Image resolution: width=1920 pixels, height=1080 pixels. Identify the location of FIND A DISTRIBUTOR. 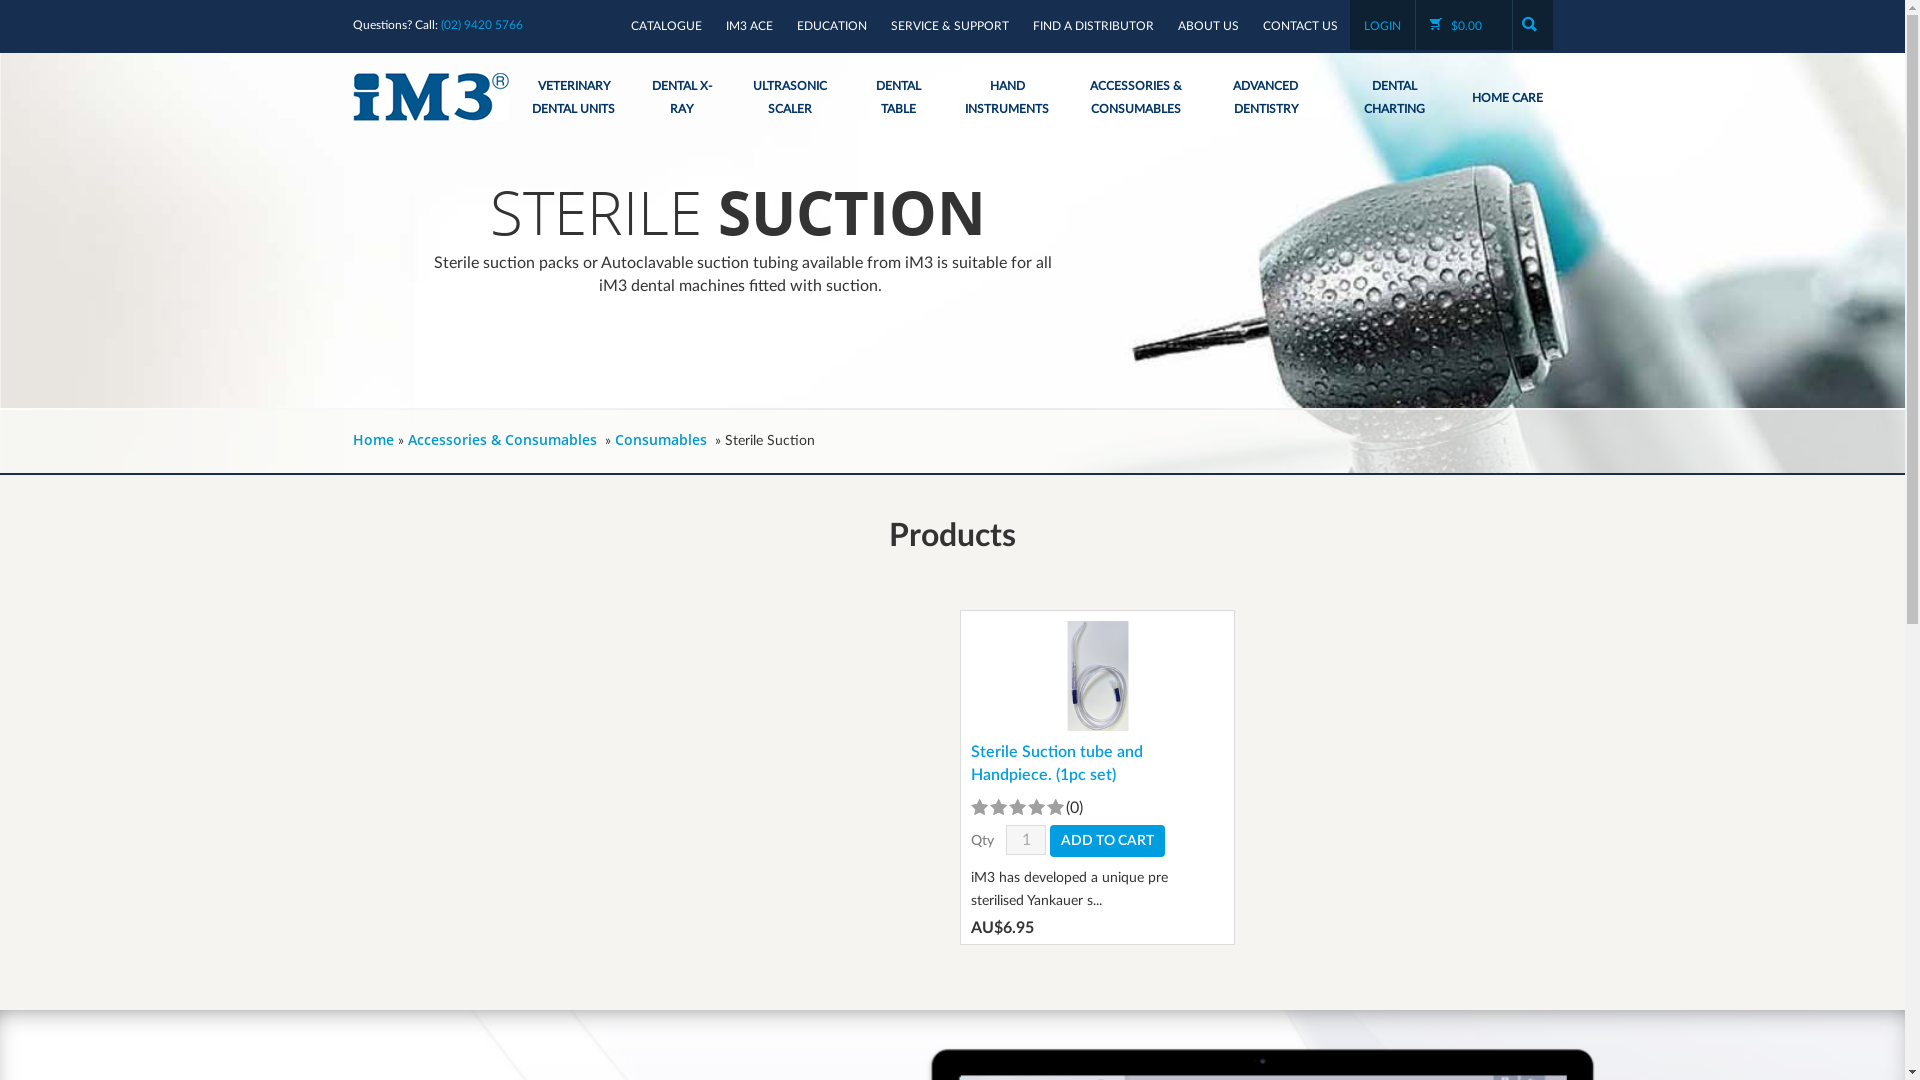
(1092, 26).